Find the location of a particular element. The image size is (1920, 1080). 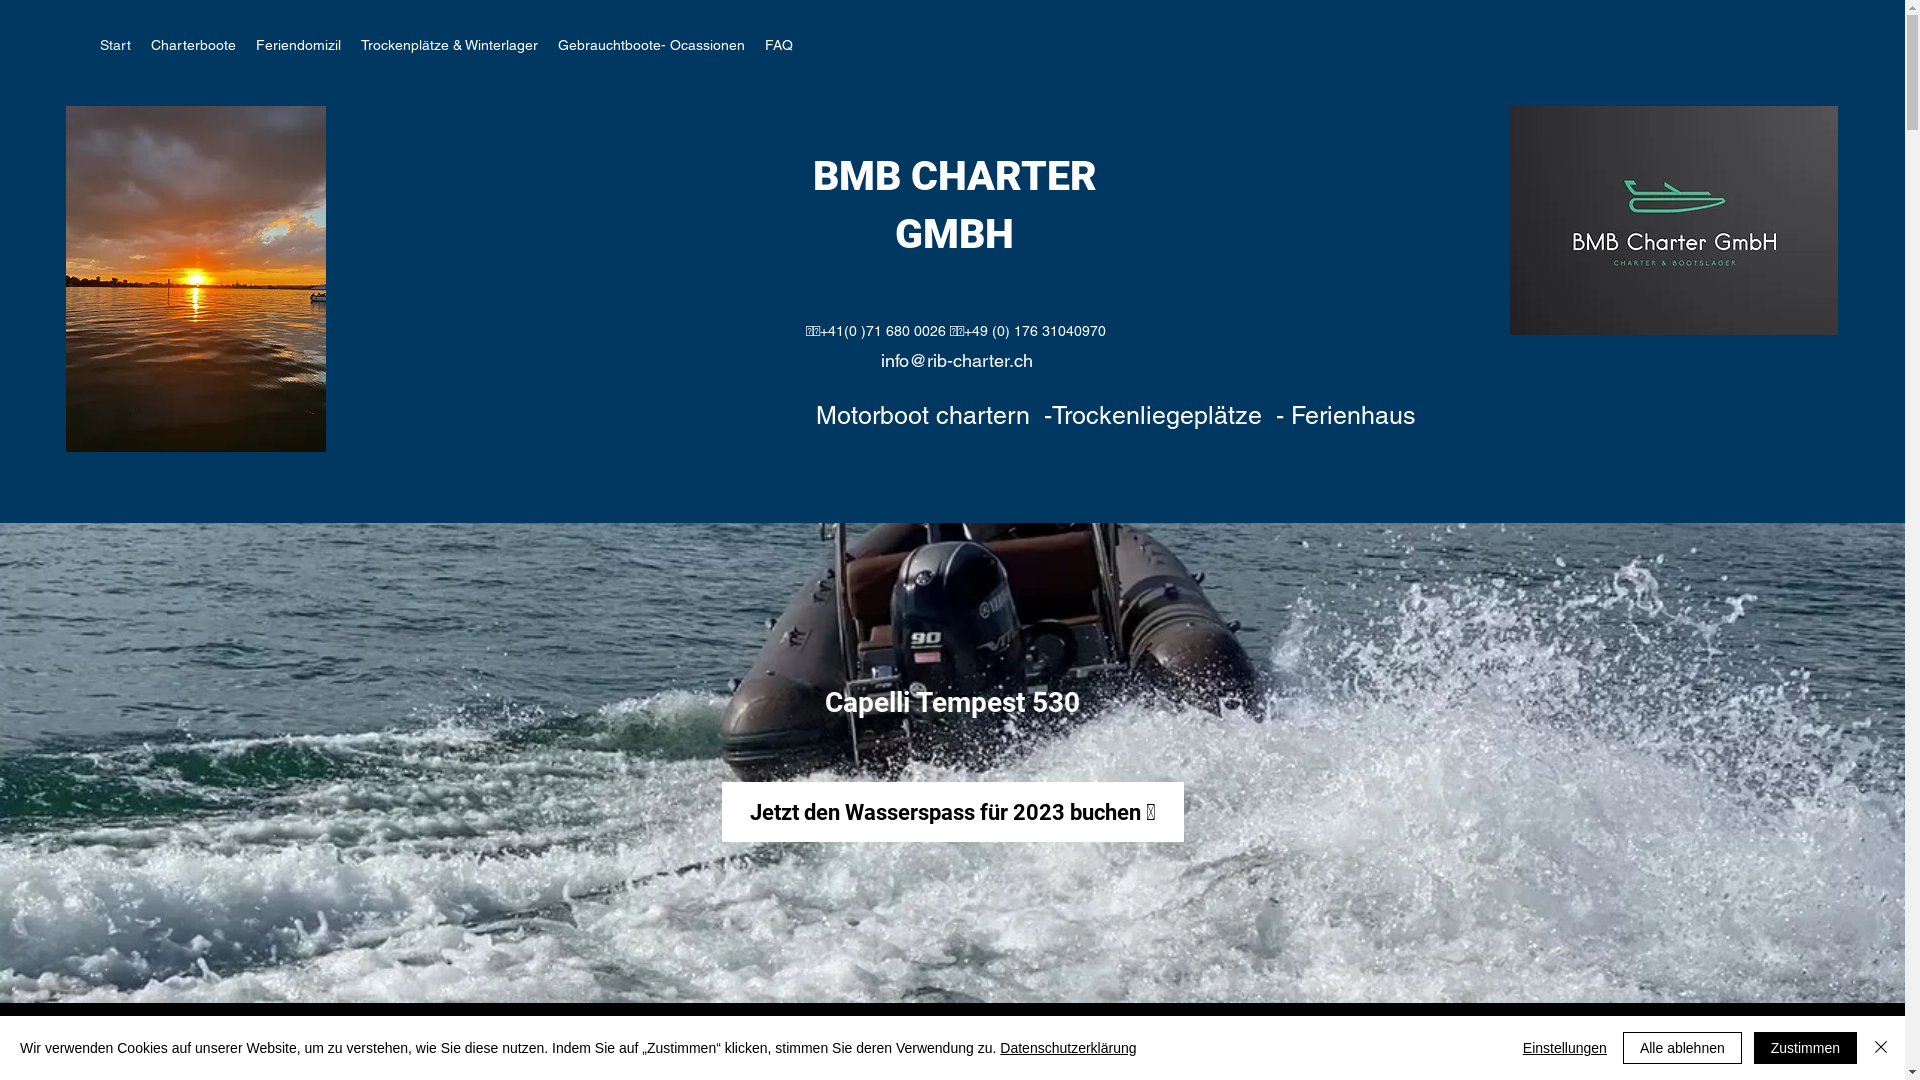

Start is located at coordinates (116, 45).